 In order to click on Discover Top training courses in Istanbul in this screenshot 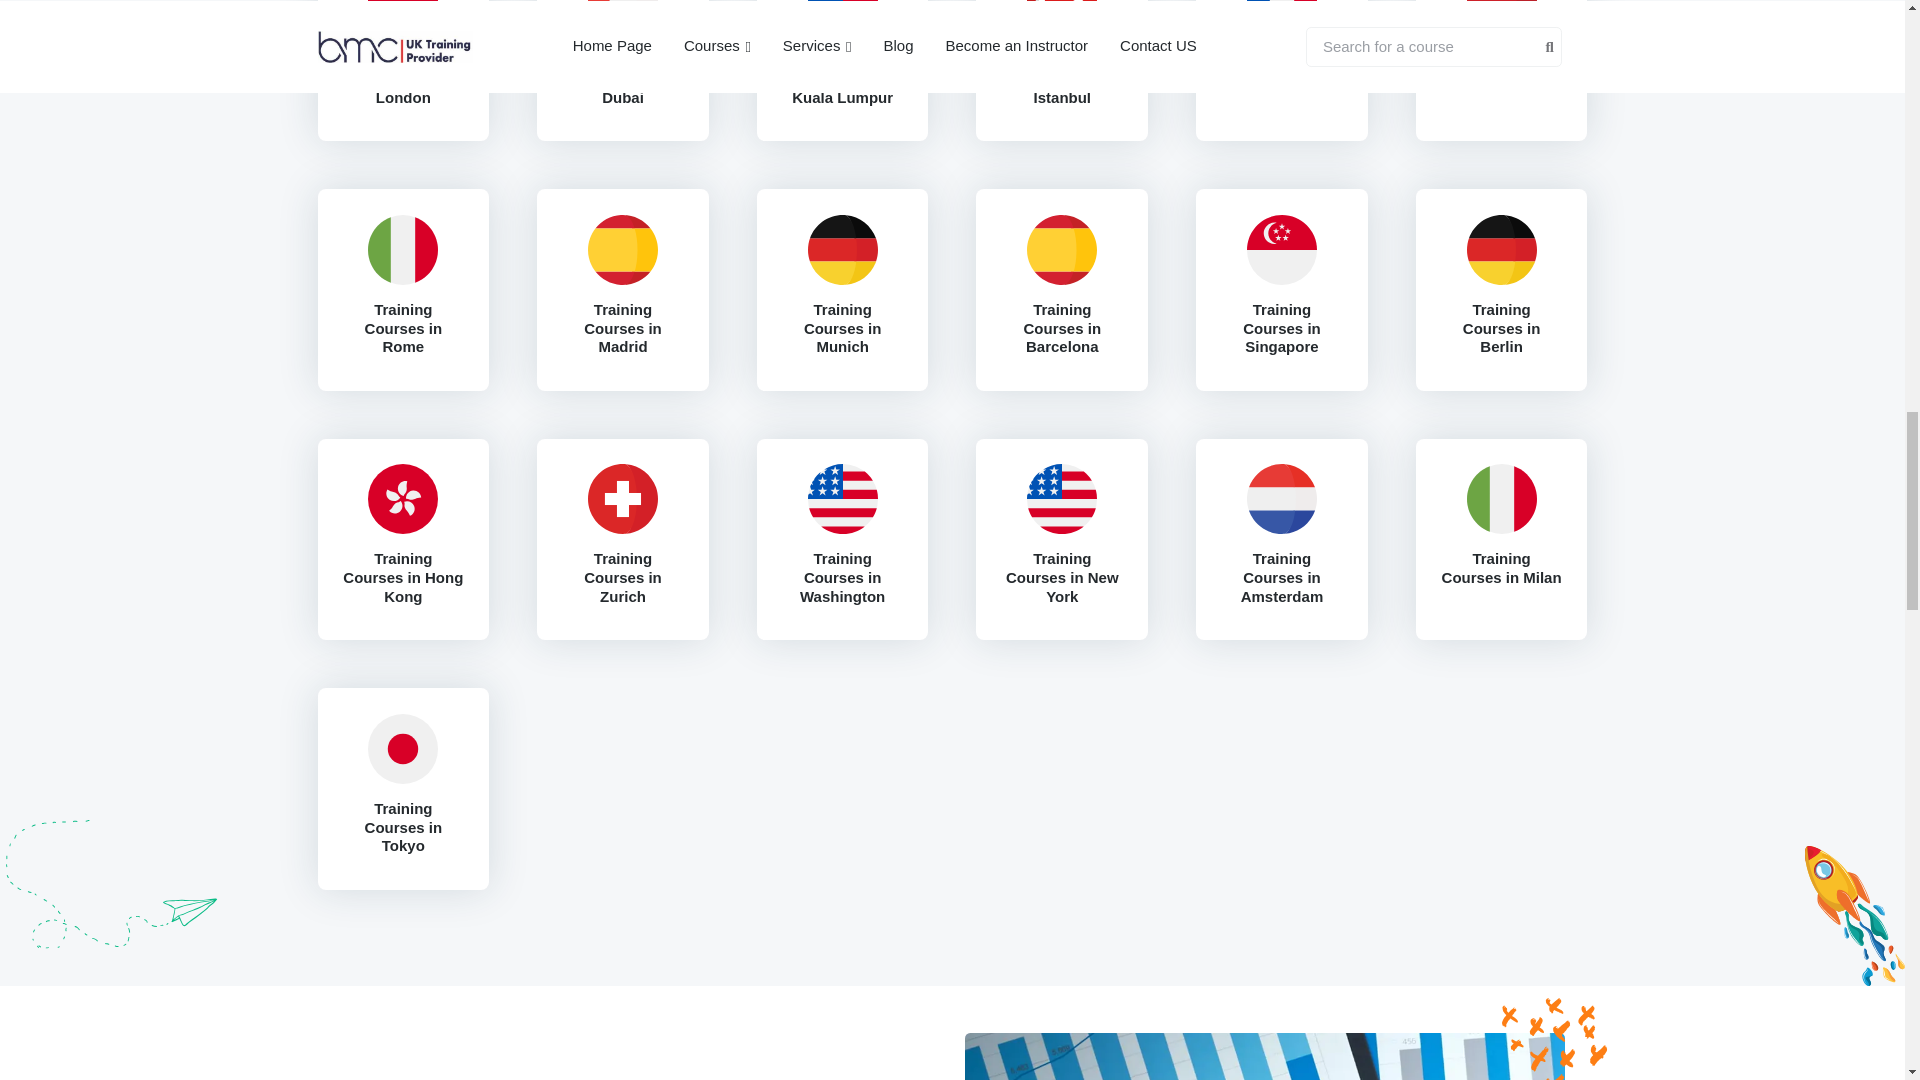, I will do `click(1061, 17)`.